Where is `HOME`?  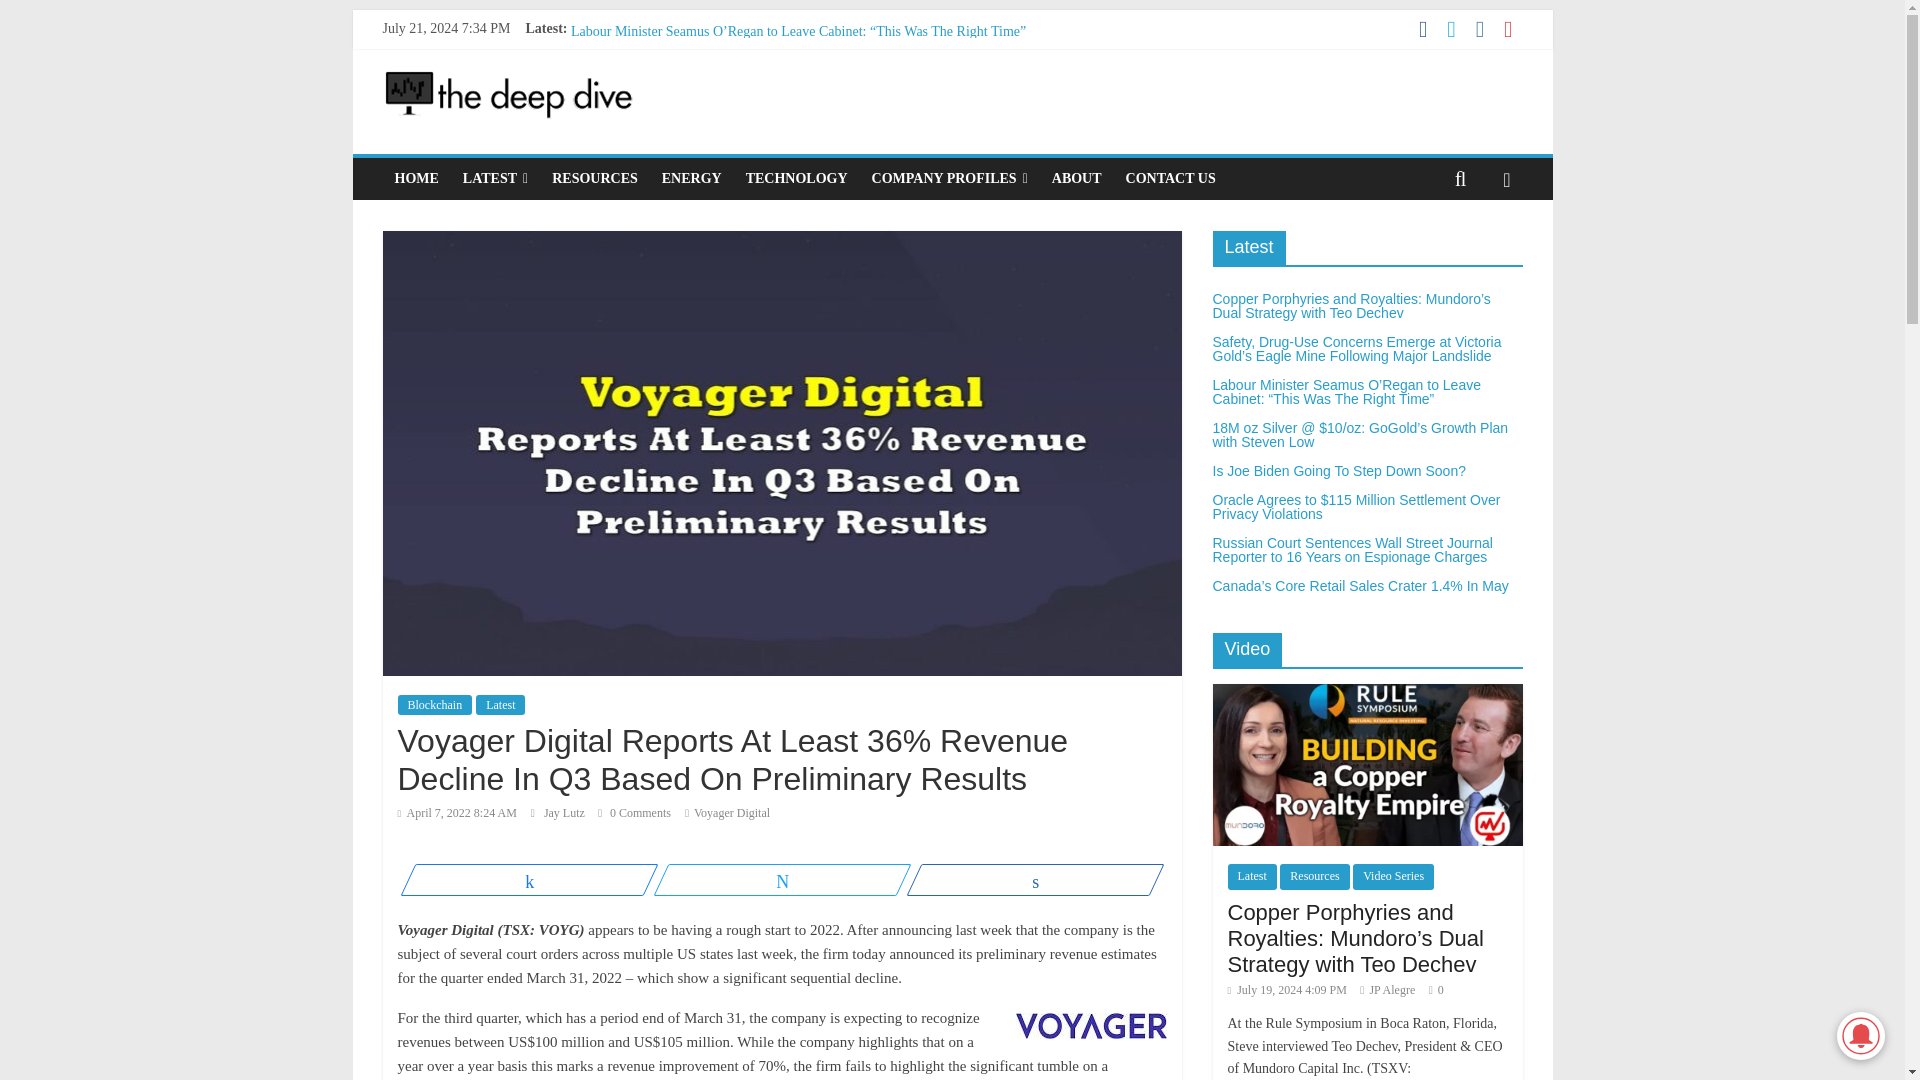 HOME is located at coordinates (416, 178).